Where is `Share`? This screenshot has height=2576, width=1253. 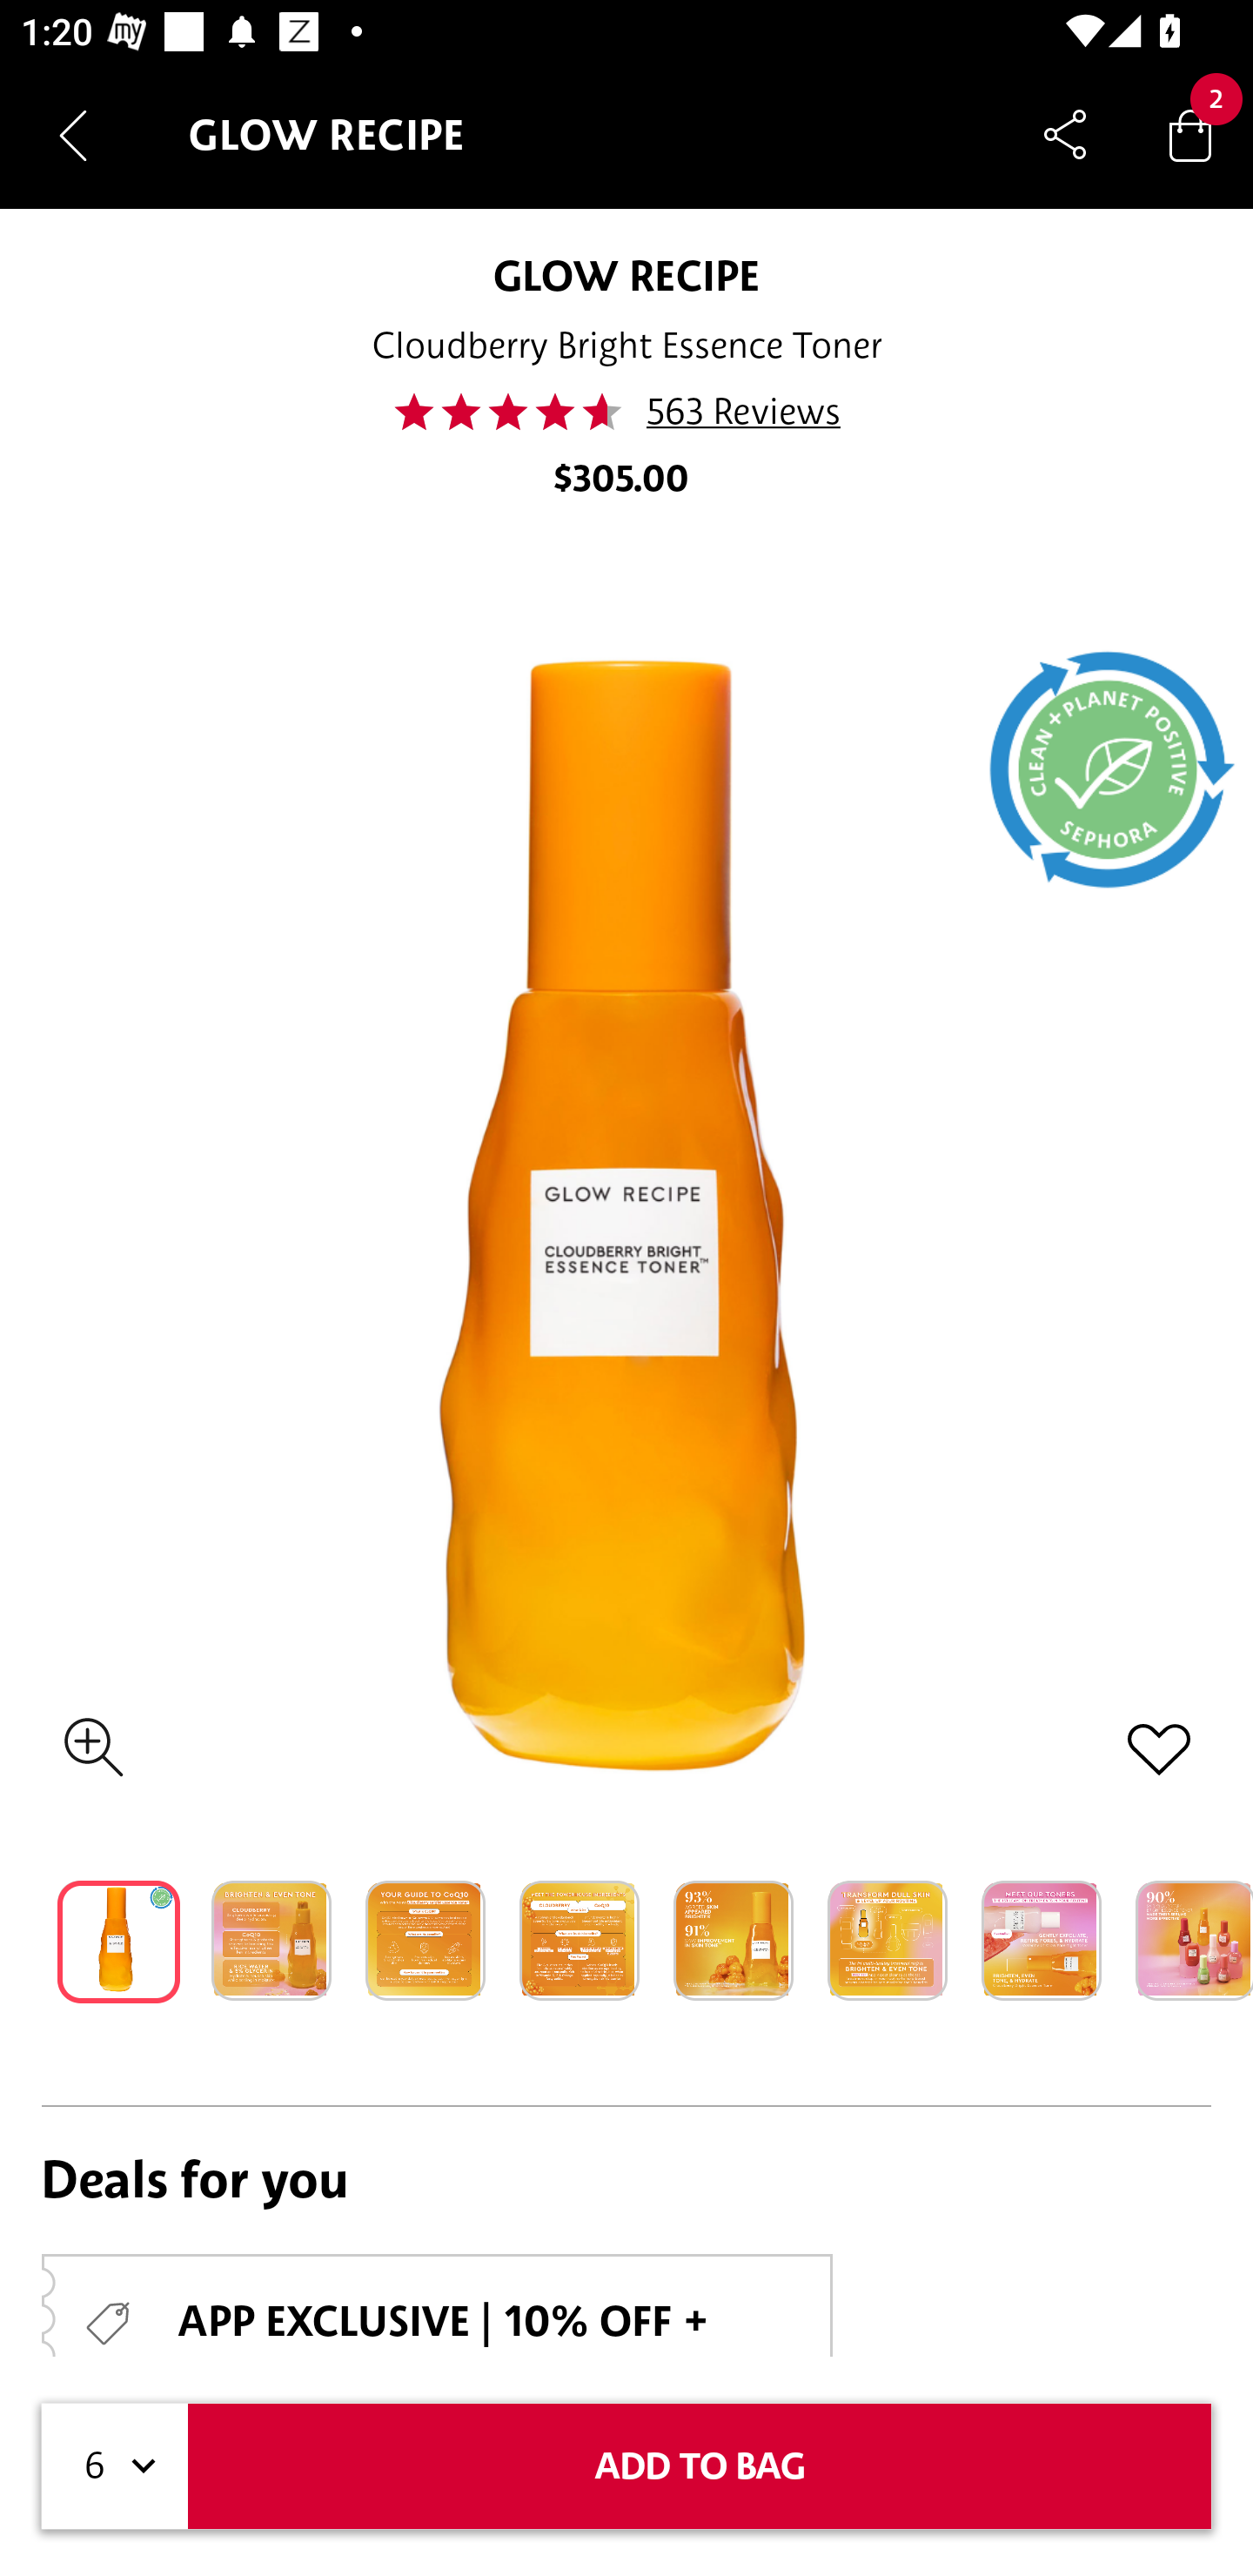 Share is located at coordinates (1065, 134).